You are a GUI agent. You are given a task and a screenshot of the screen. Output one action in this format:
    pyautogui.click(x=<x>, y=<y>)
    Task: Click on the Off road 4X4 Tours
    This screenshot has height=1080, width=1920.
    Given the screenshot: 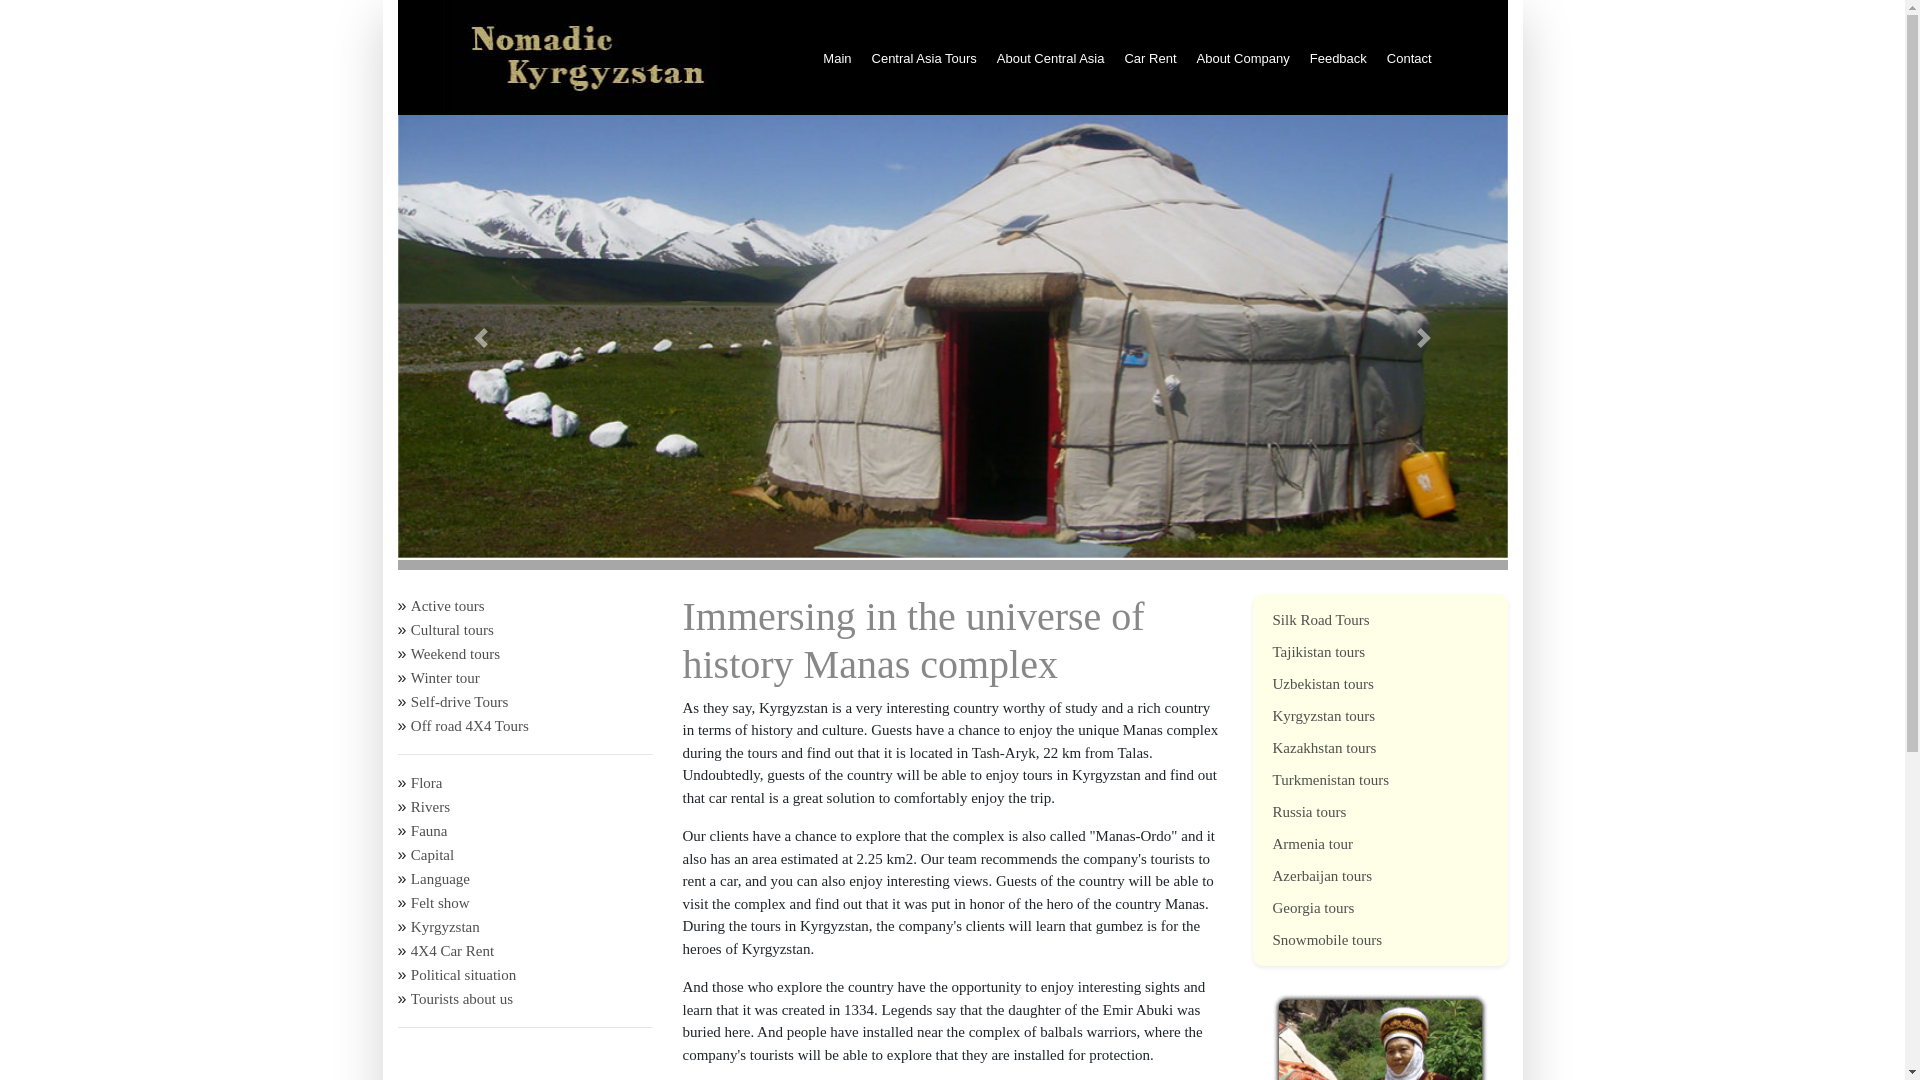 What is the action you would take?
    pyautogui.click(x=470, y=726)
    